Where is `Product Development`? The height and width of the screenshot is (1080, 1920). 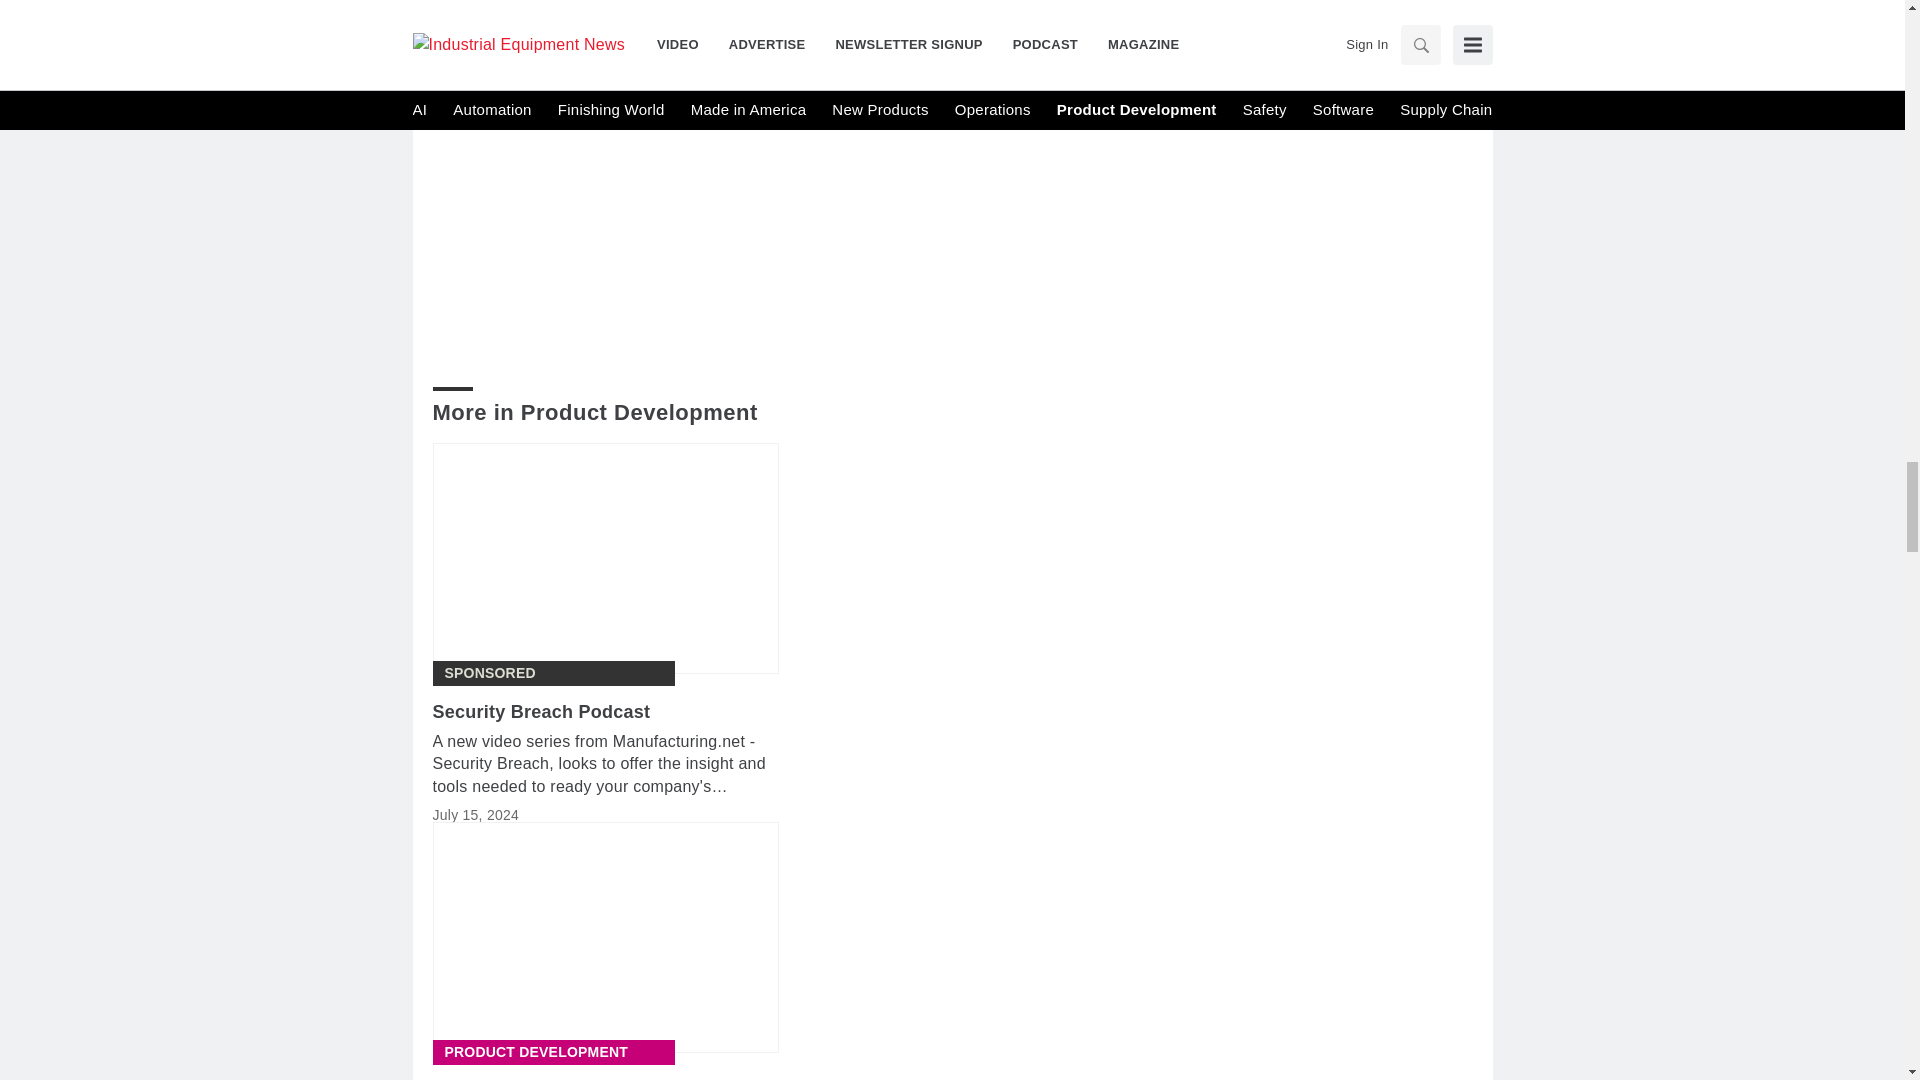
Product Development is located at coordinates (535, 1052).